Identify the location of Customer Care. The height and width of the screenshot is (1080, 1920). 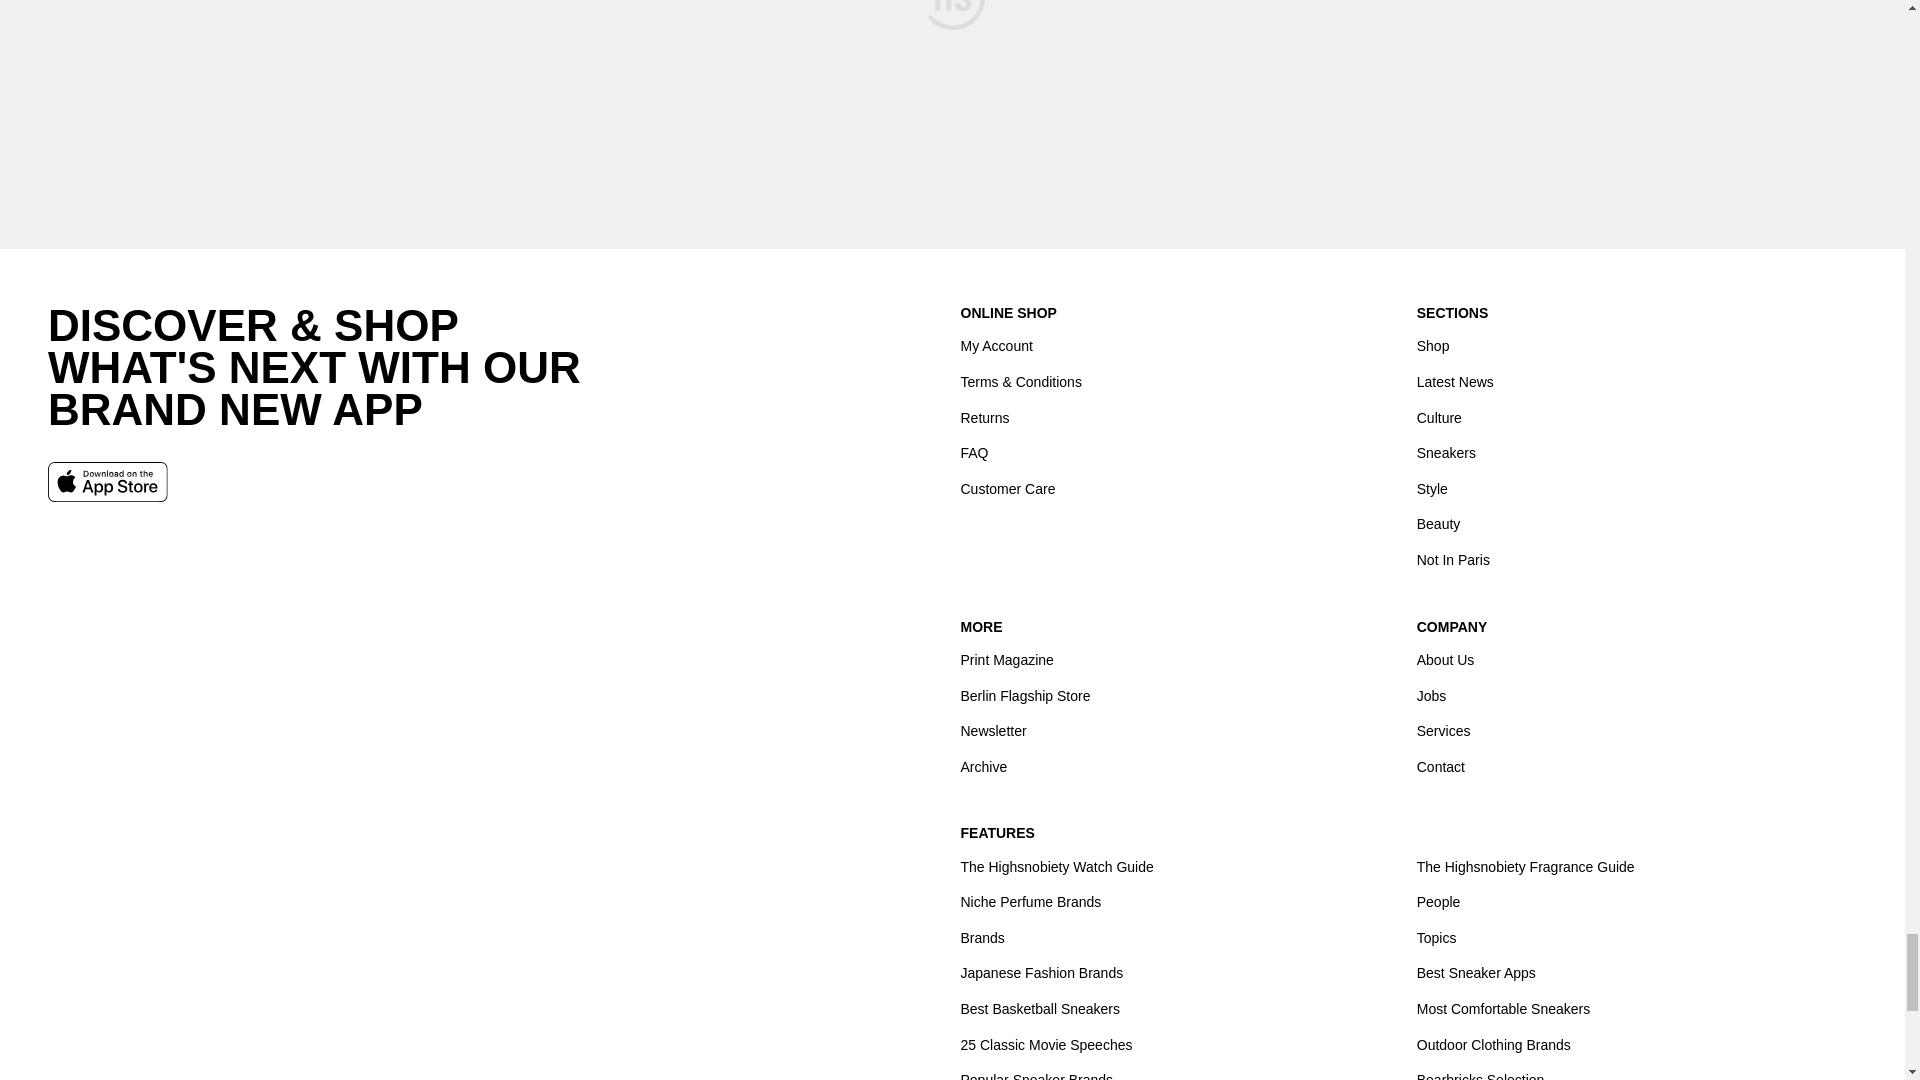
(1007, 488).